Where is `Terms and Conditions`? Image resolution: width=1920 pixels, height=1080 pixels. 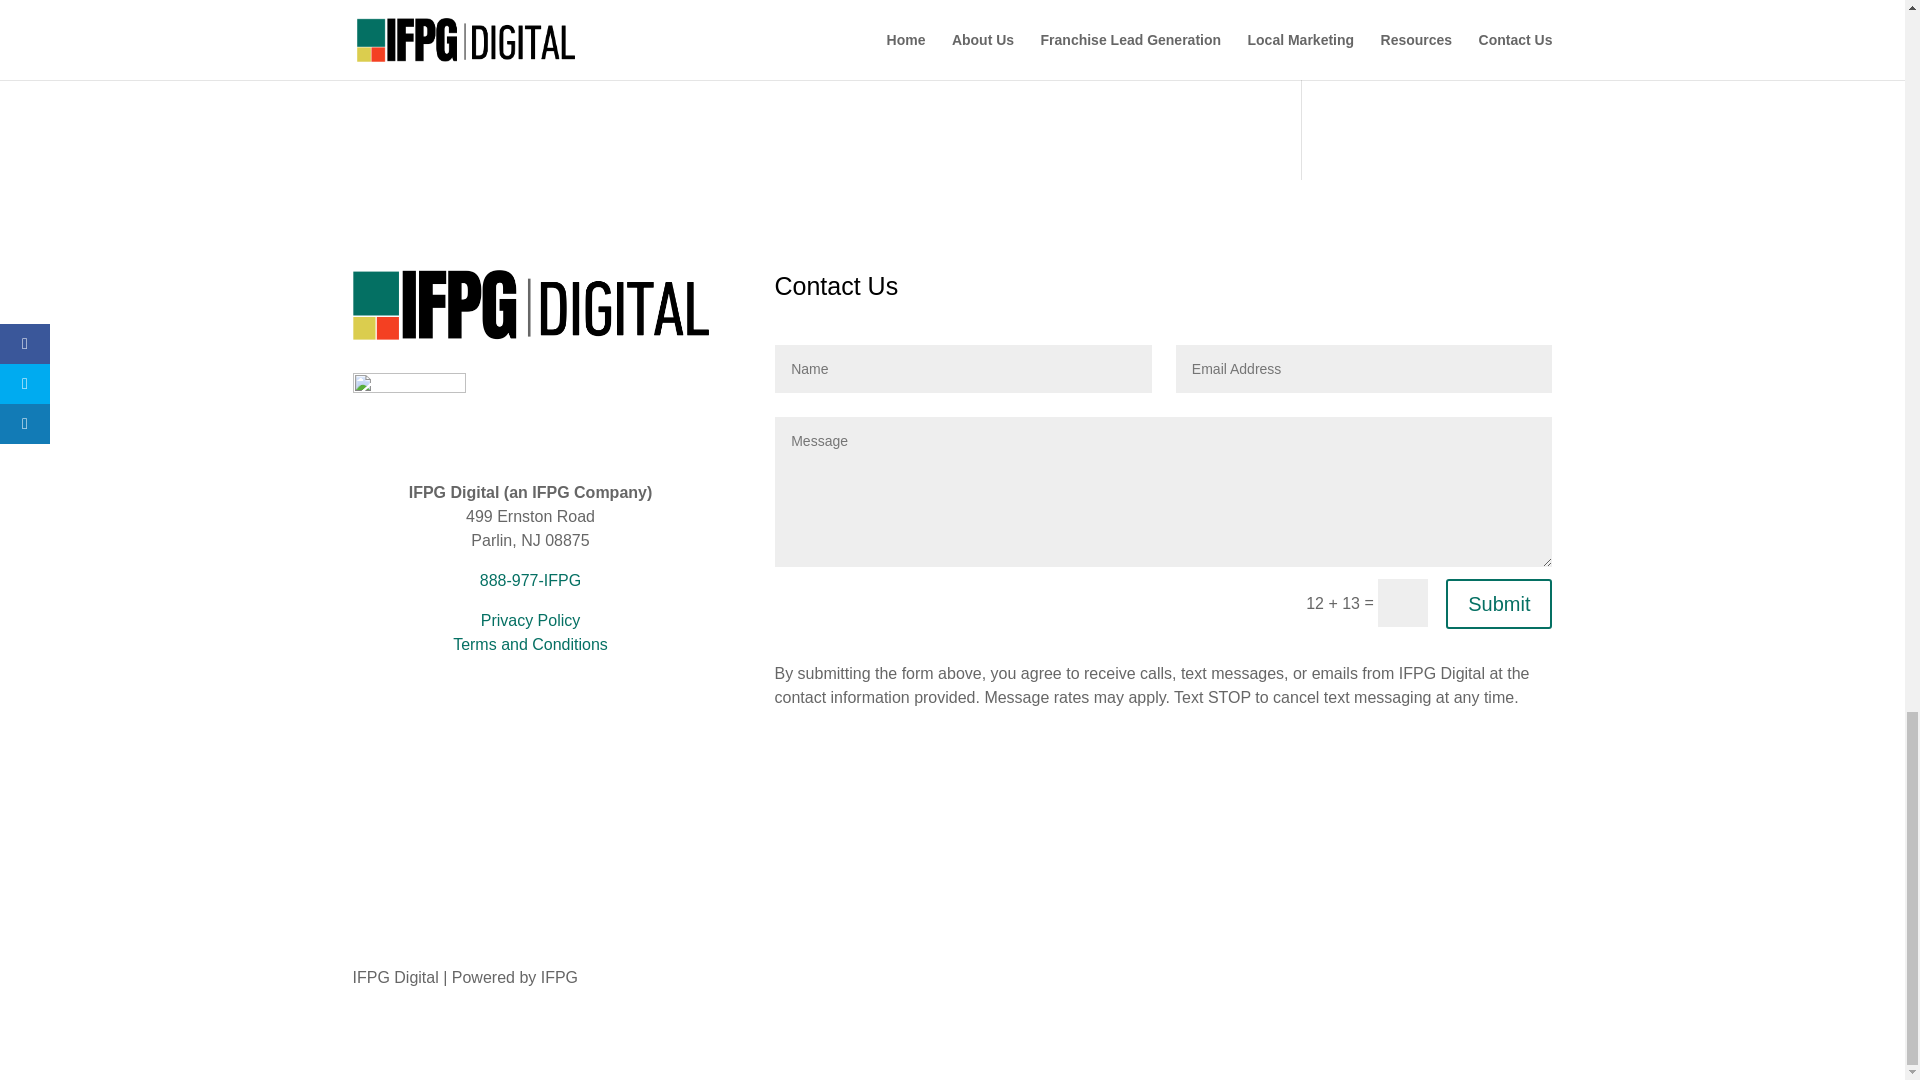
Terms and Conditions is located at coordinates (530, 644).